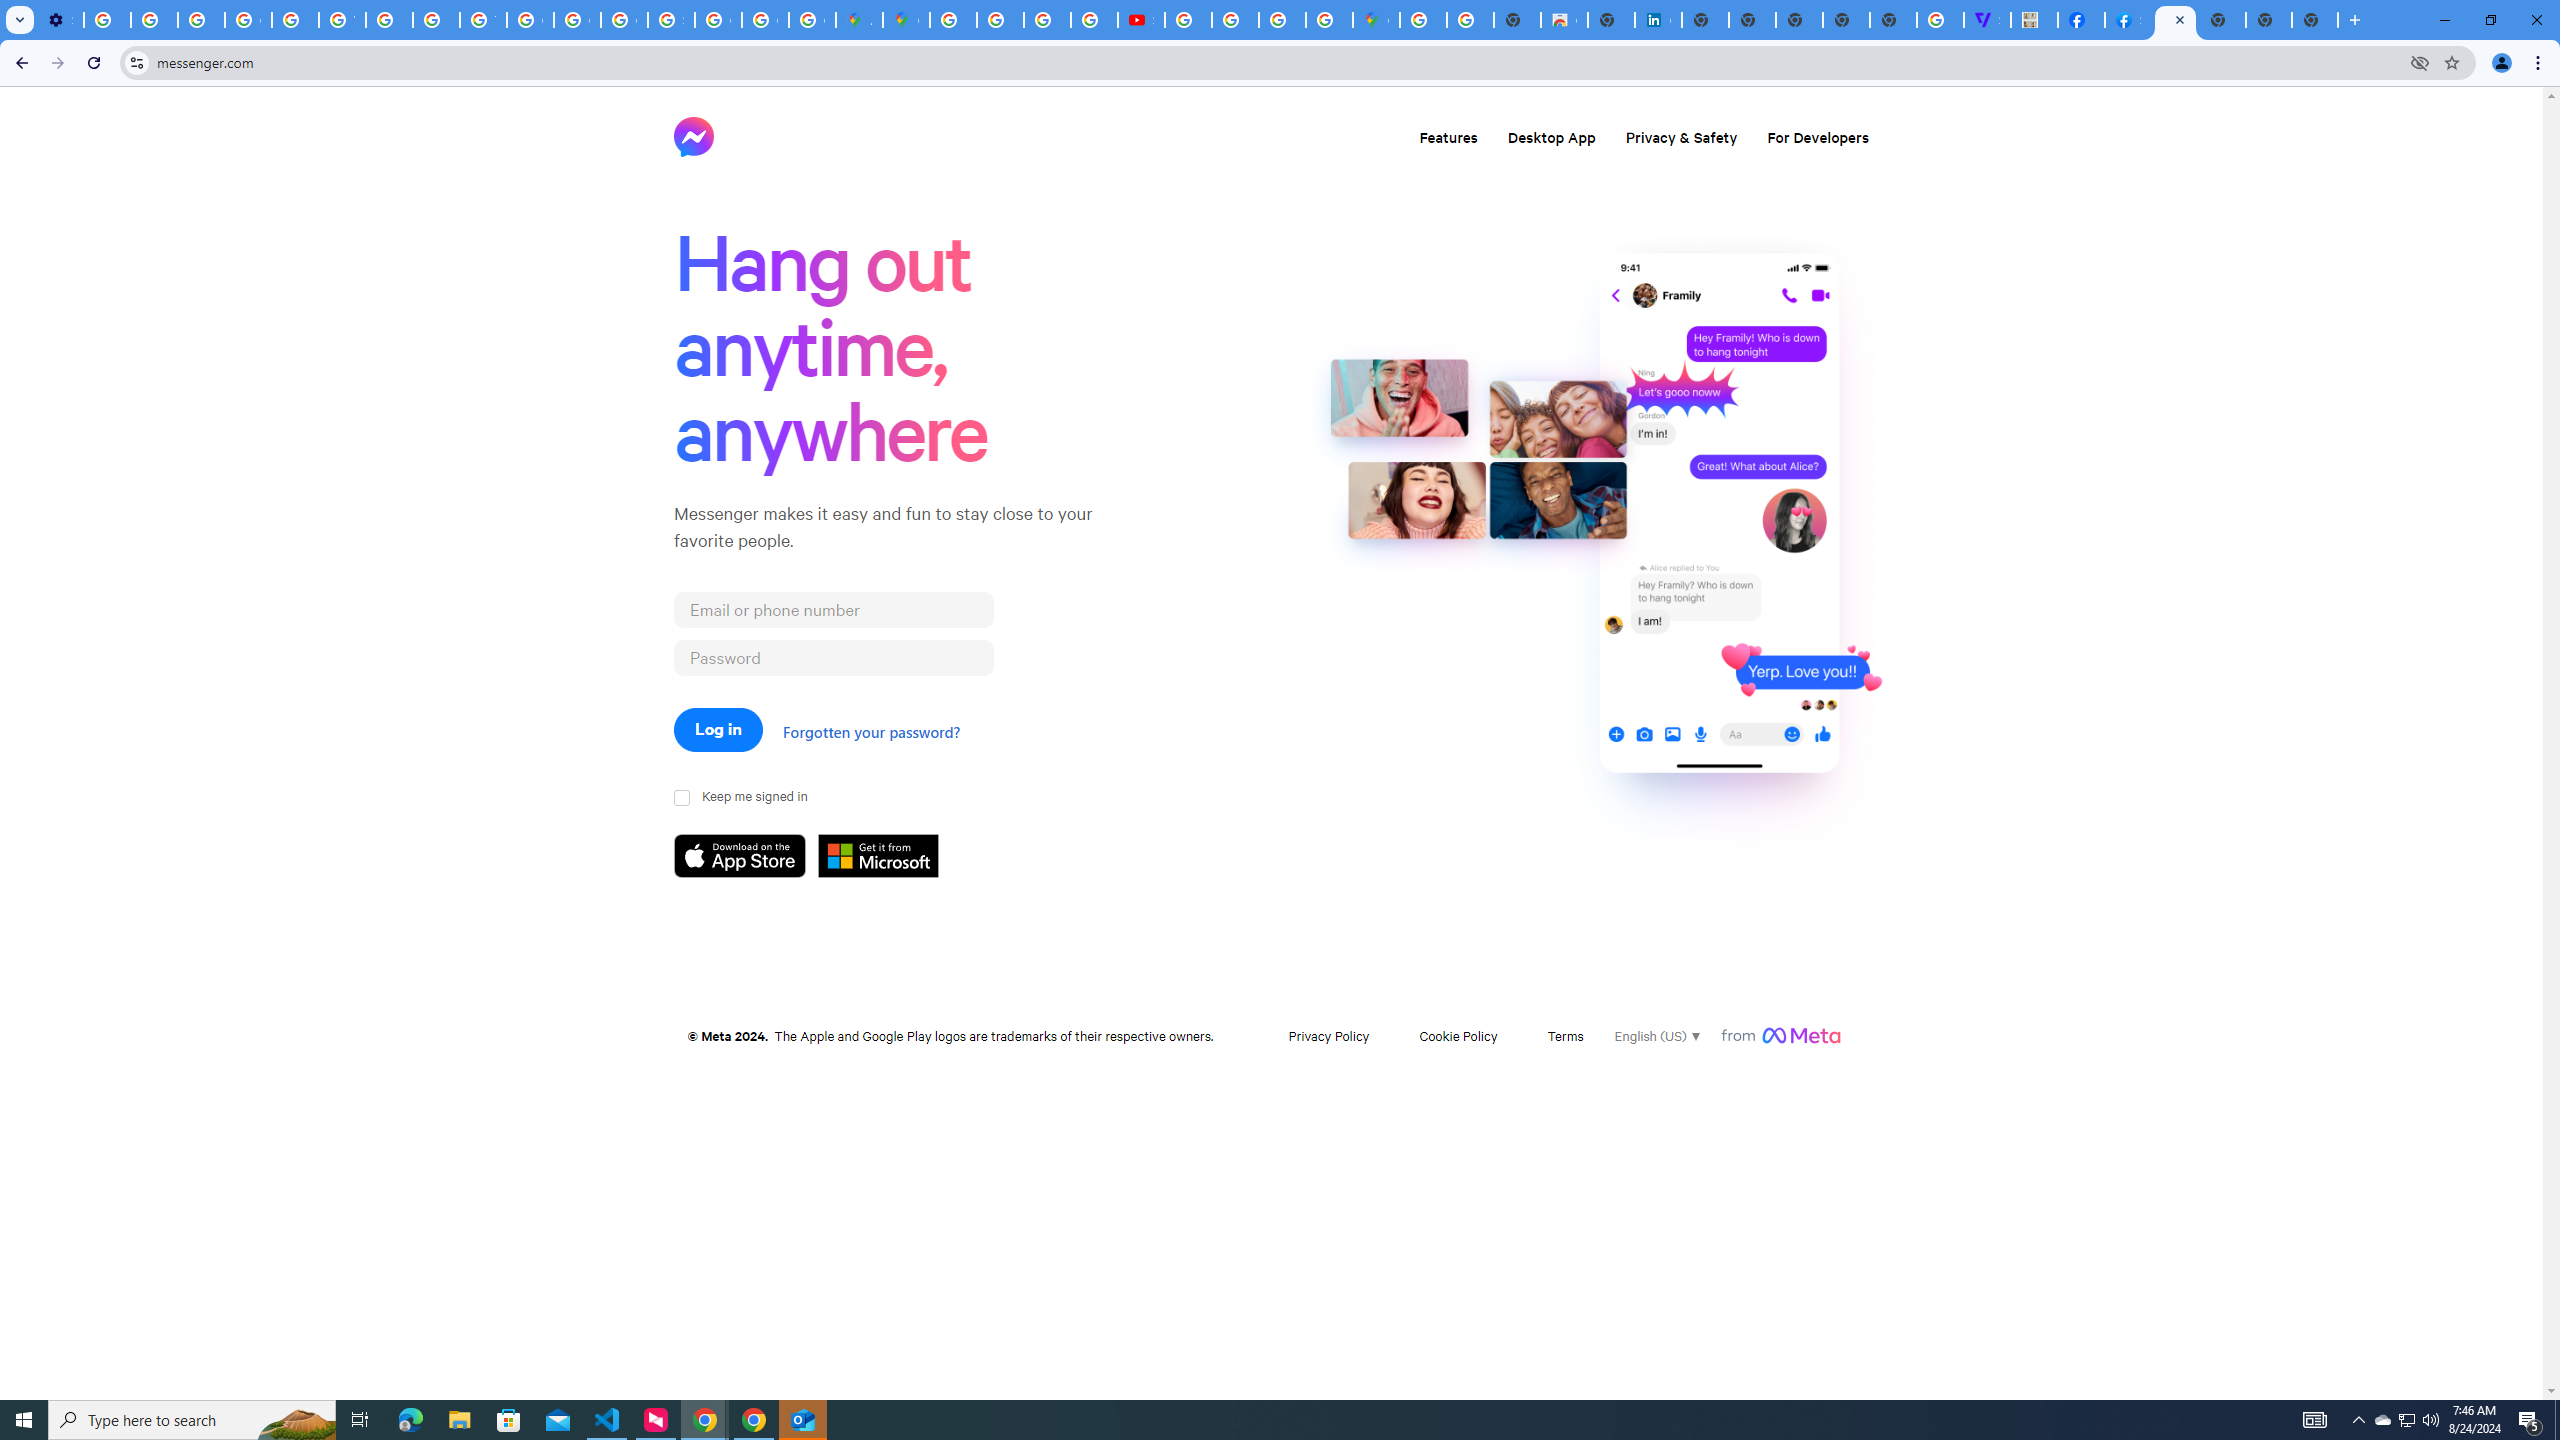  What do you see at coordinates (1564, 20) in the screenshot?
I see `Chrome Web Store` at bounding box center [1564, 20].